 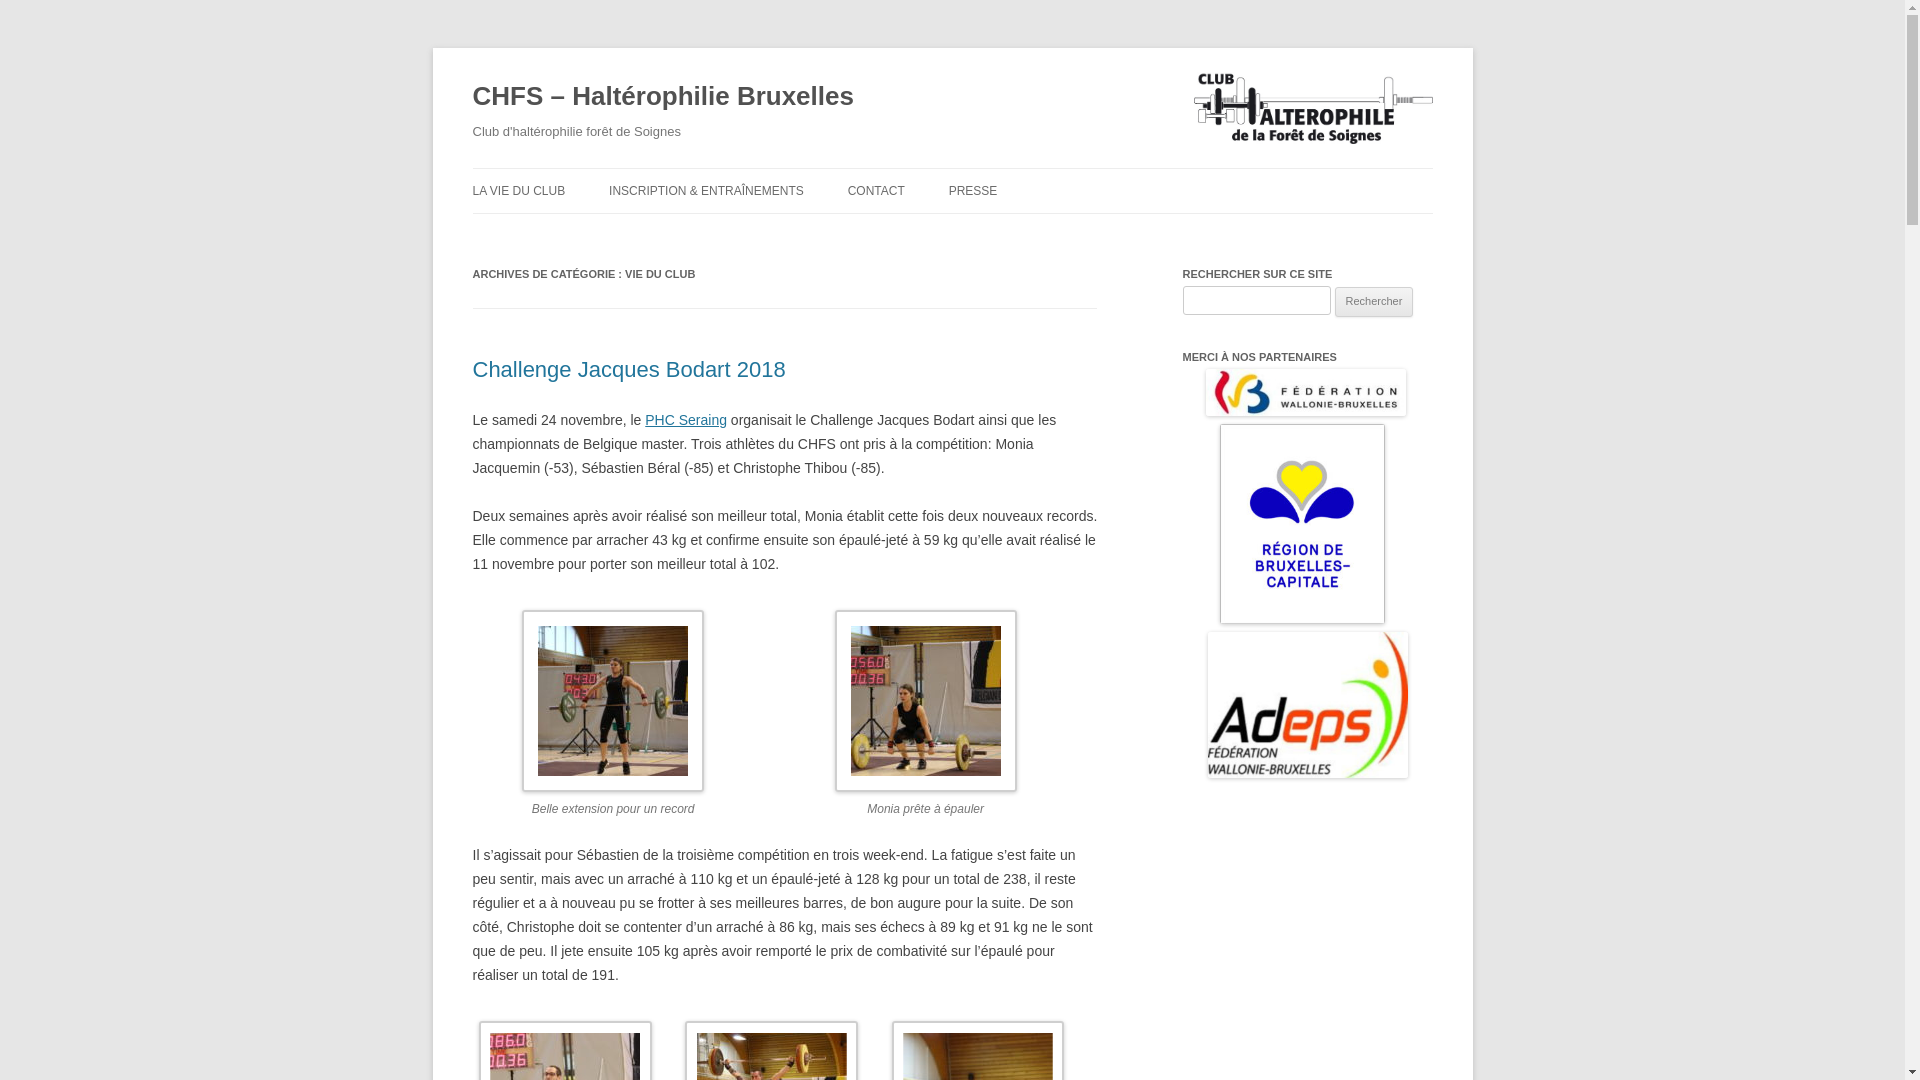 I want to click on PHC Seraing, so click(x=686, y=420).